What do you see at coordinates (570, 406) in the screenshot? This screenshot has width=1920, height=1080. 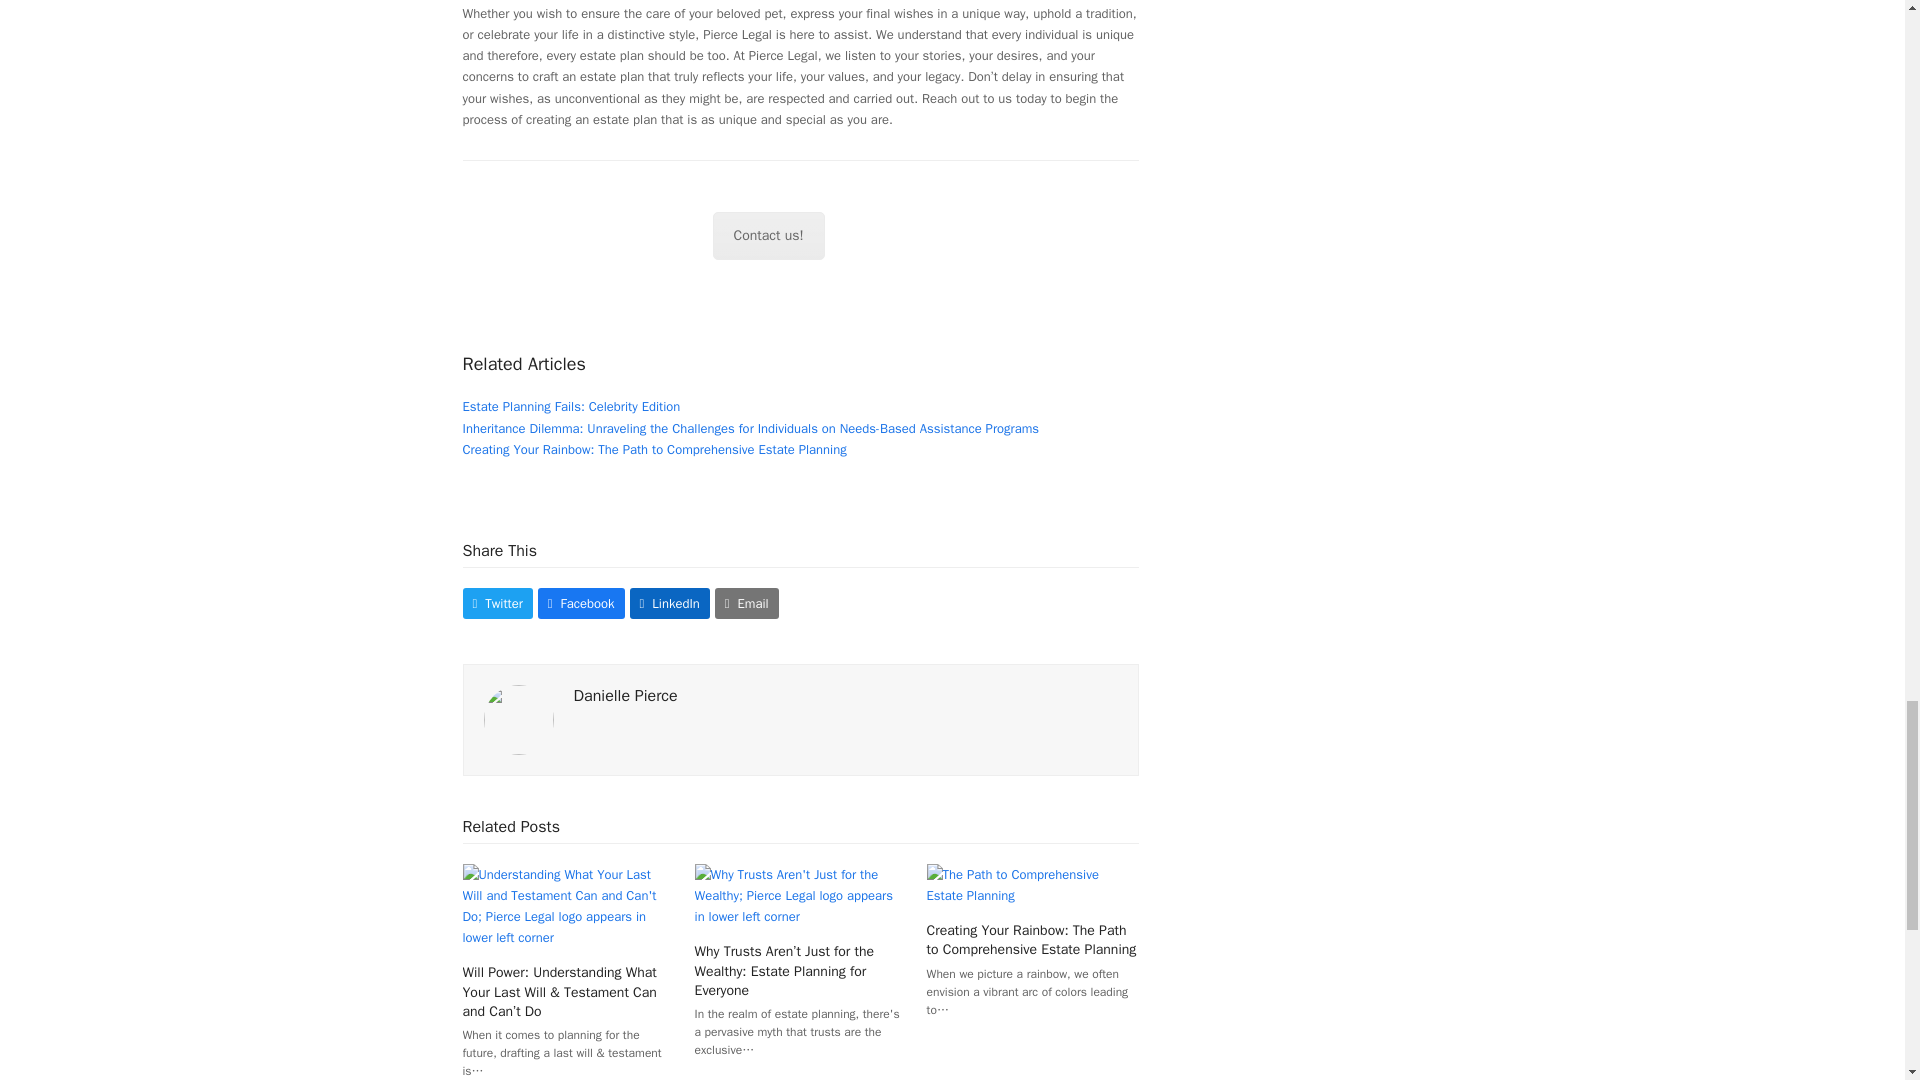 I see `Estate Planning Fails: Celebrity Edition` at bounding box center [570, 406].